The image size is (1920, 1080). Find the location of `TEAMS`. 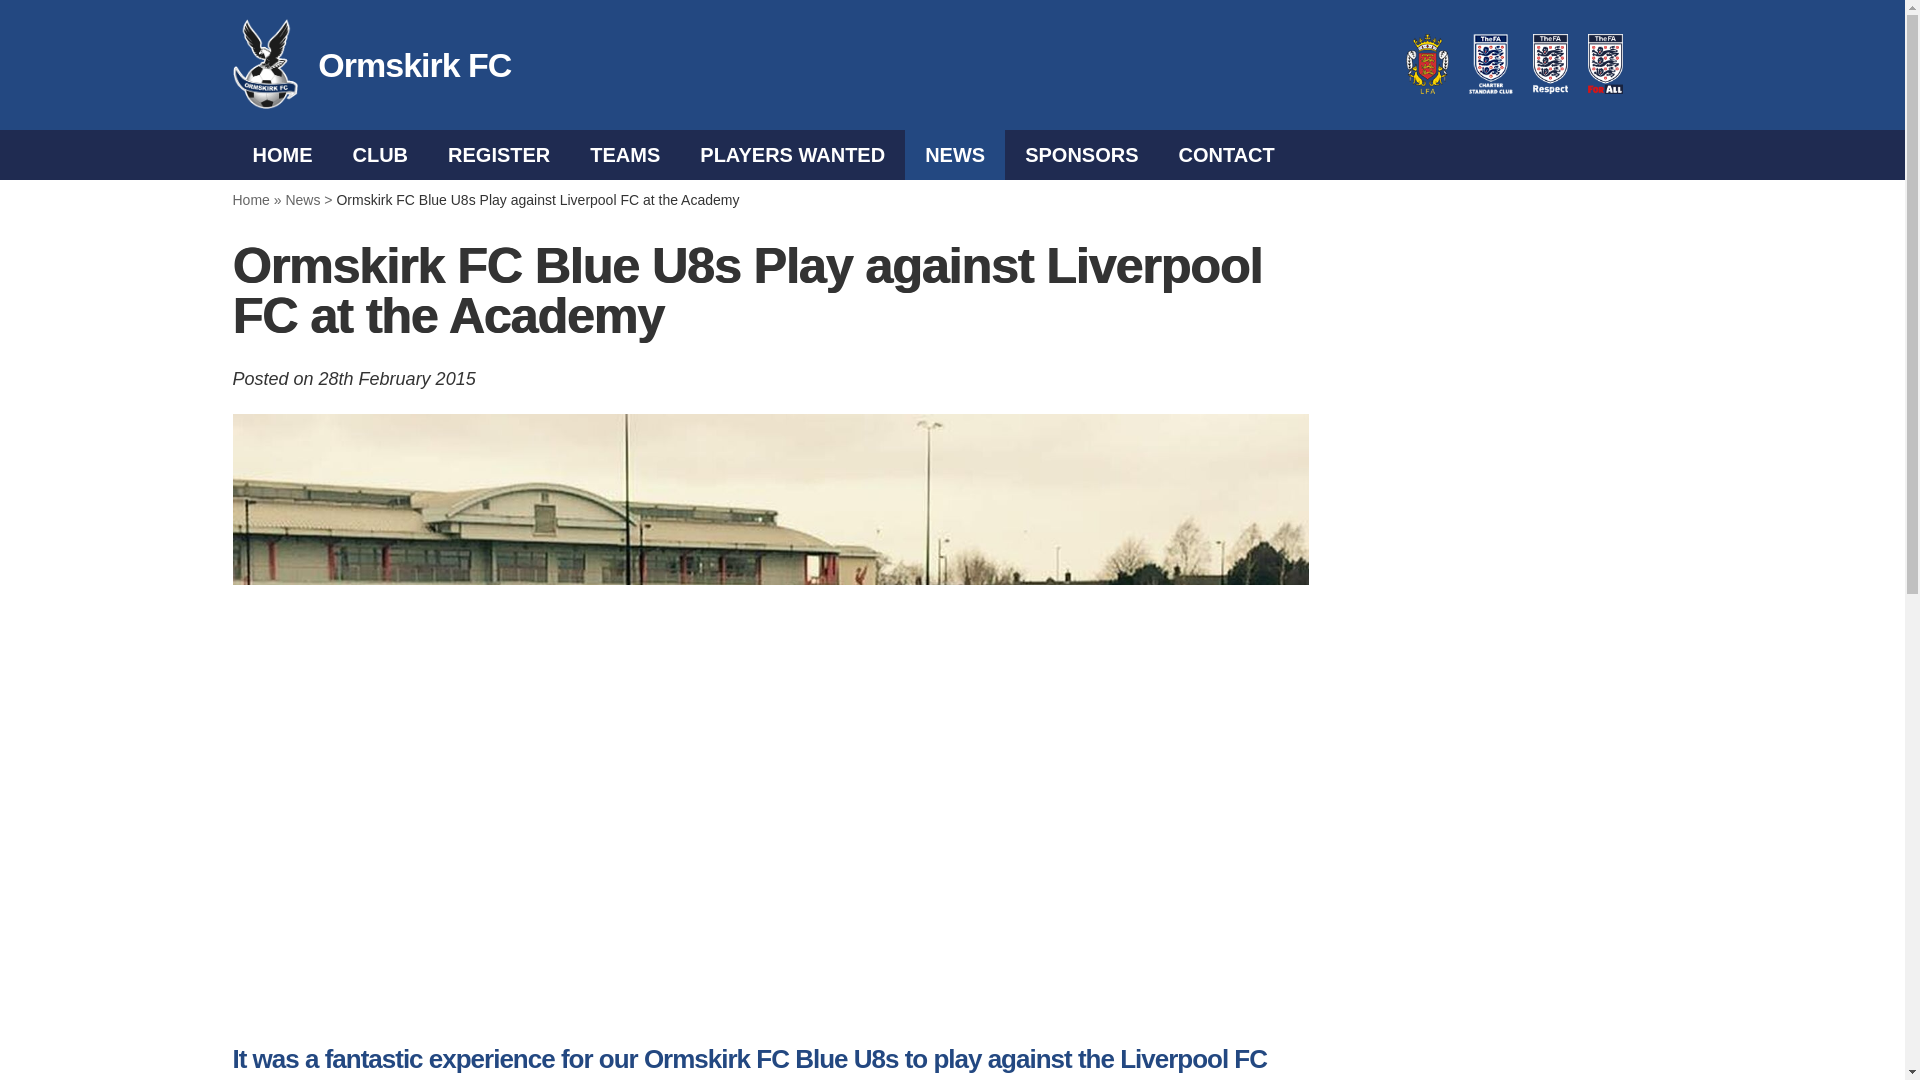

TEAMS is located at coordinates (624, 154).